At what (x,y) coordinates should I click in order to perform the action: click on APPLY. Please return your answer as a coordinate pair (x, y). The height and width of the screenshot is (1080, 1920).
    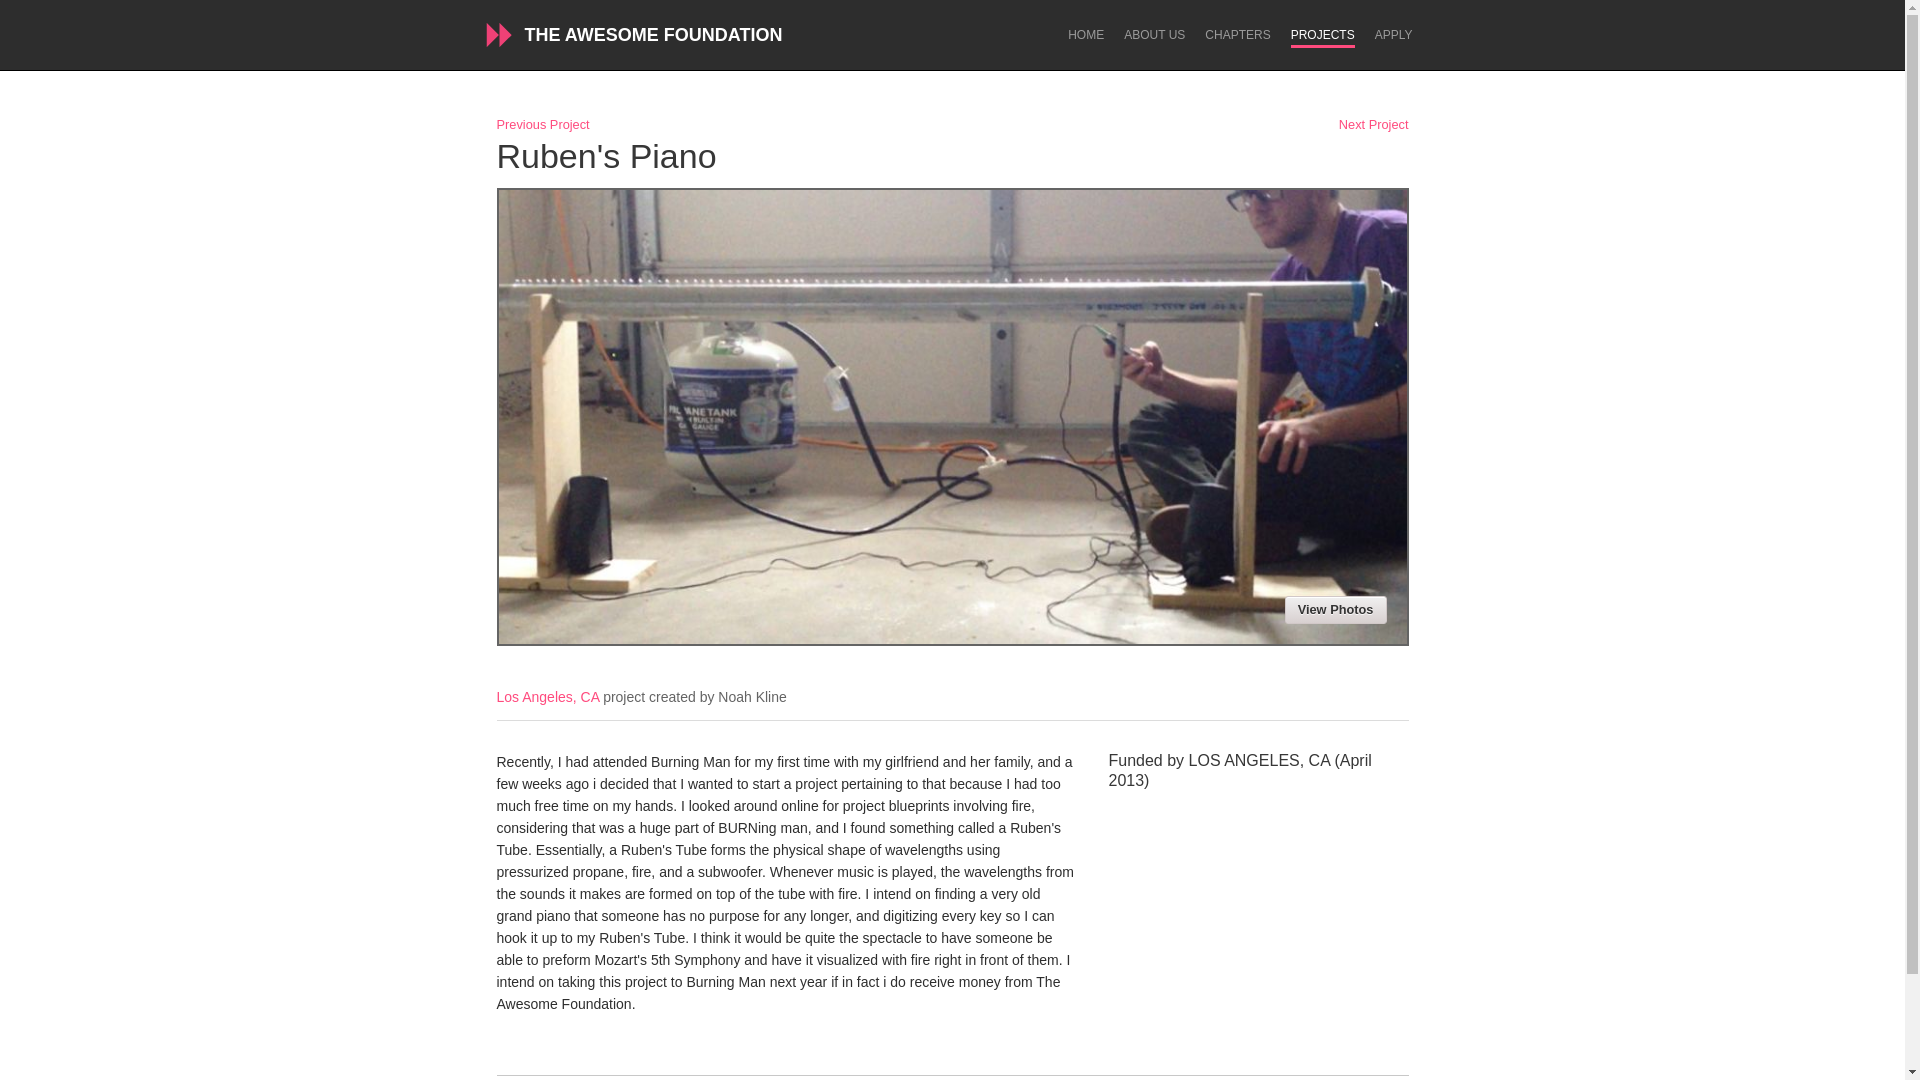
    Looking at the image, I should click on (1394, 36).